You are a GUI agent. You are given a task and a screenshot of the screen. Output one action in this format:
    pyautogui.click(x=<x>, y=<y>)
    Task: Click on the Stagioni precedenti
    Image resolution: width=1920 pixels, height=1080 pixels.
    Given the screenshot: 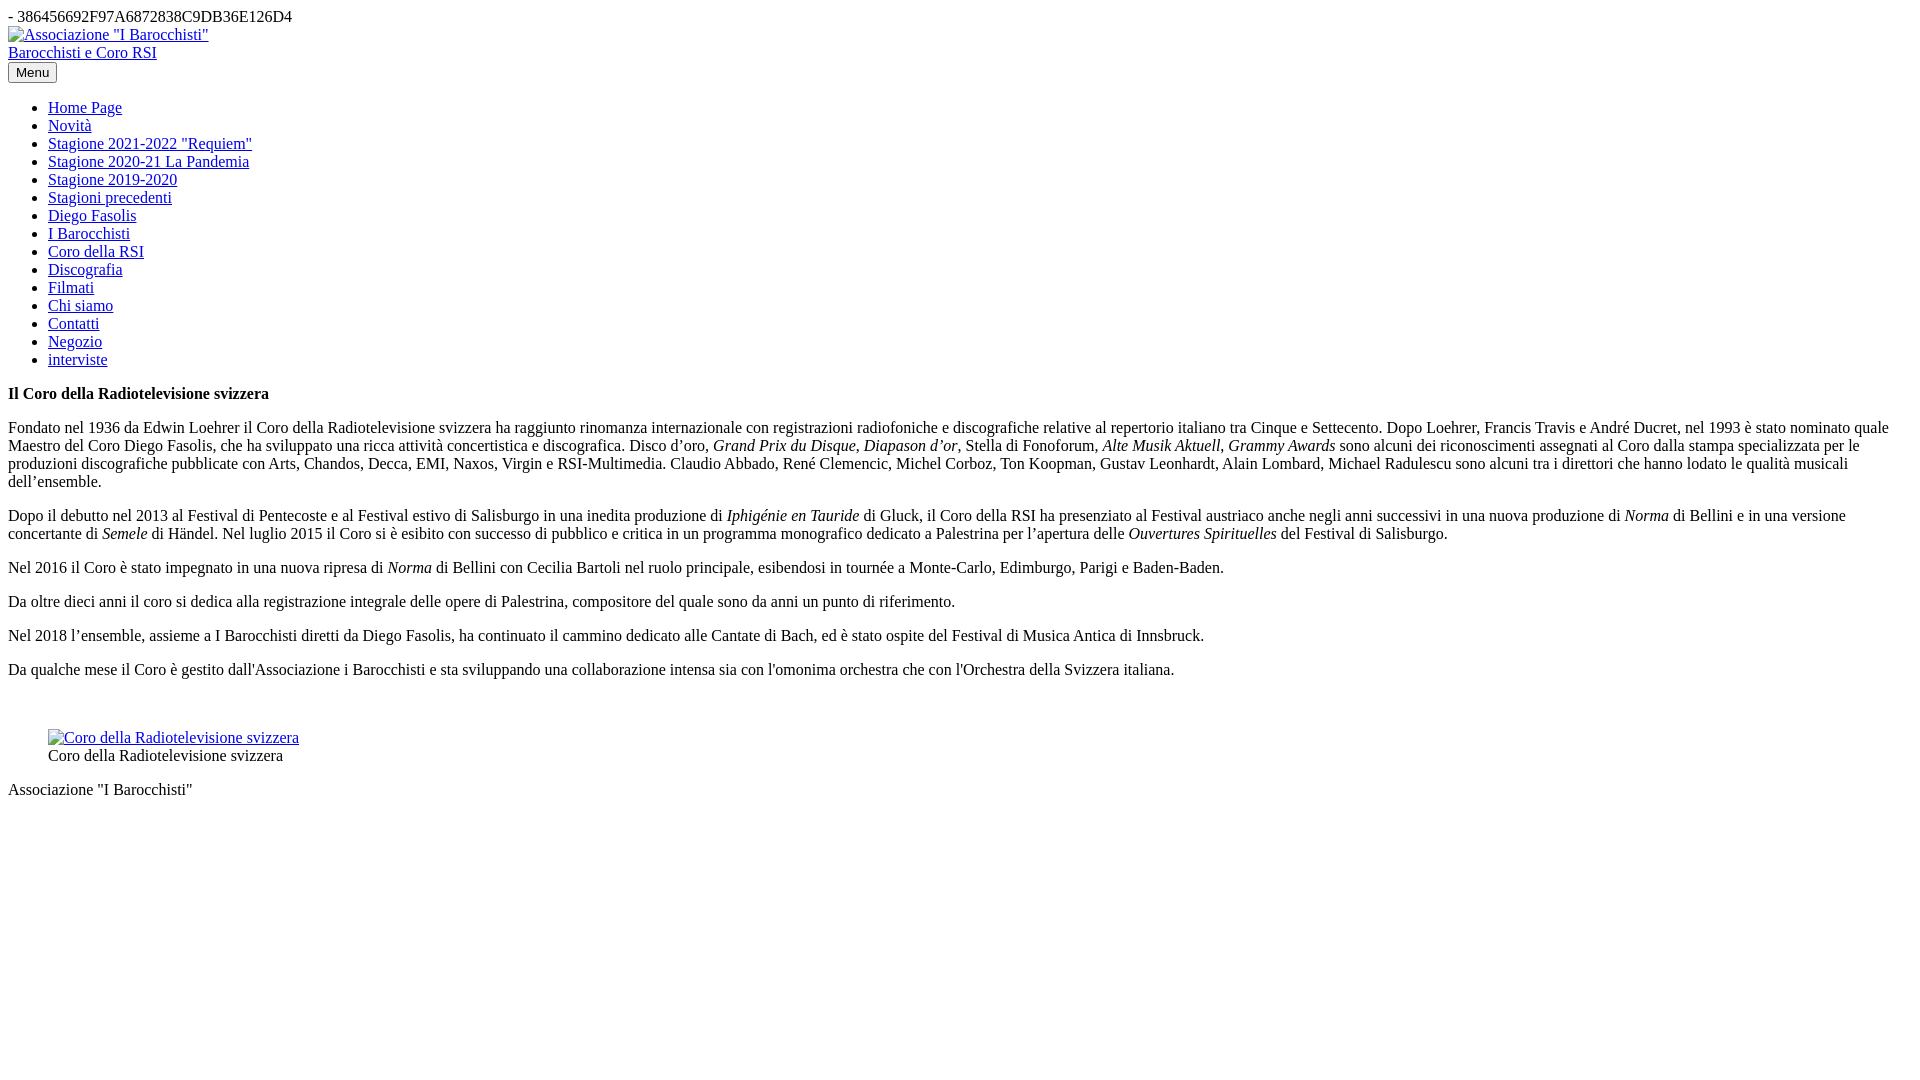 What is the action you would take?
    pyautogui.click(x=110, y=198)
    